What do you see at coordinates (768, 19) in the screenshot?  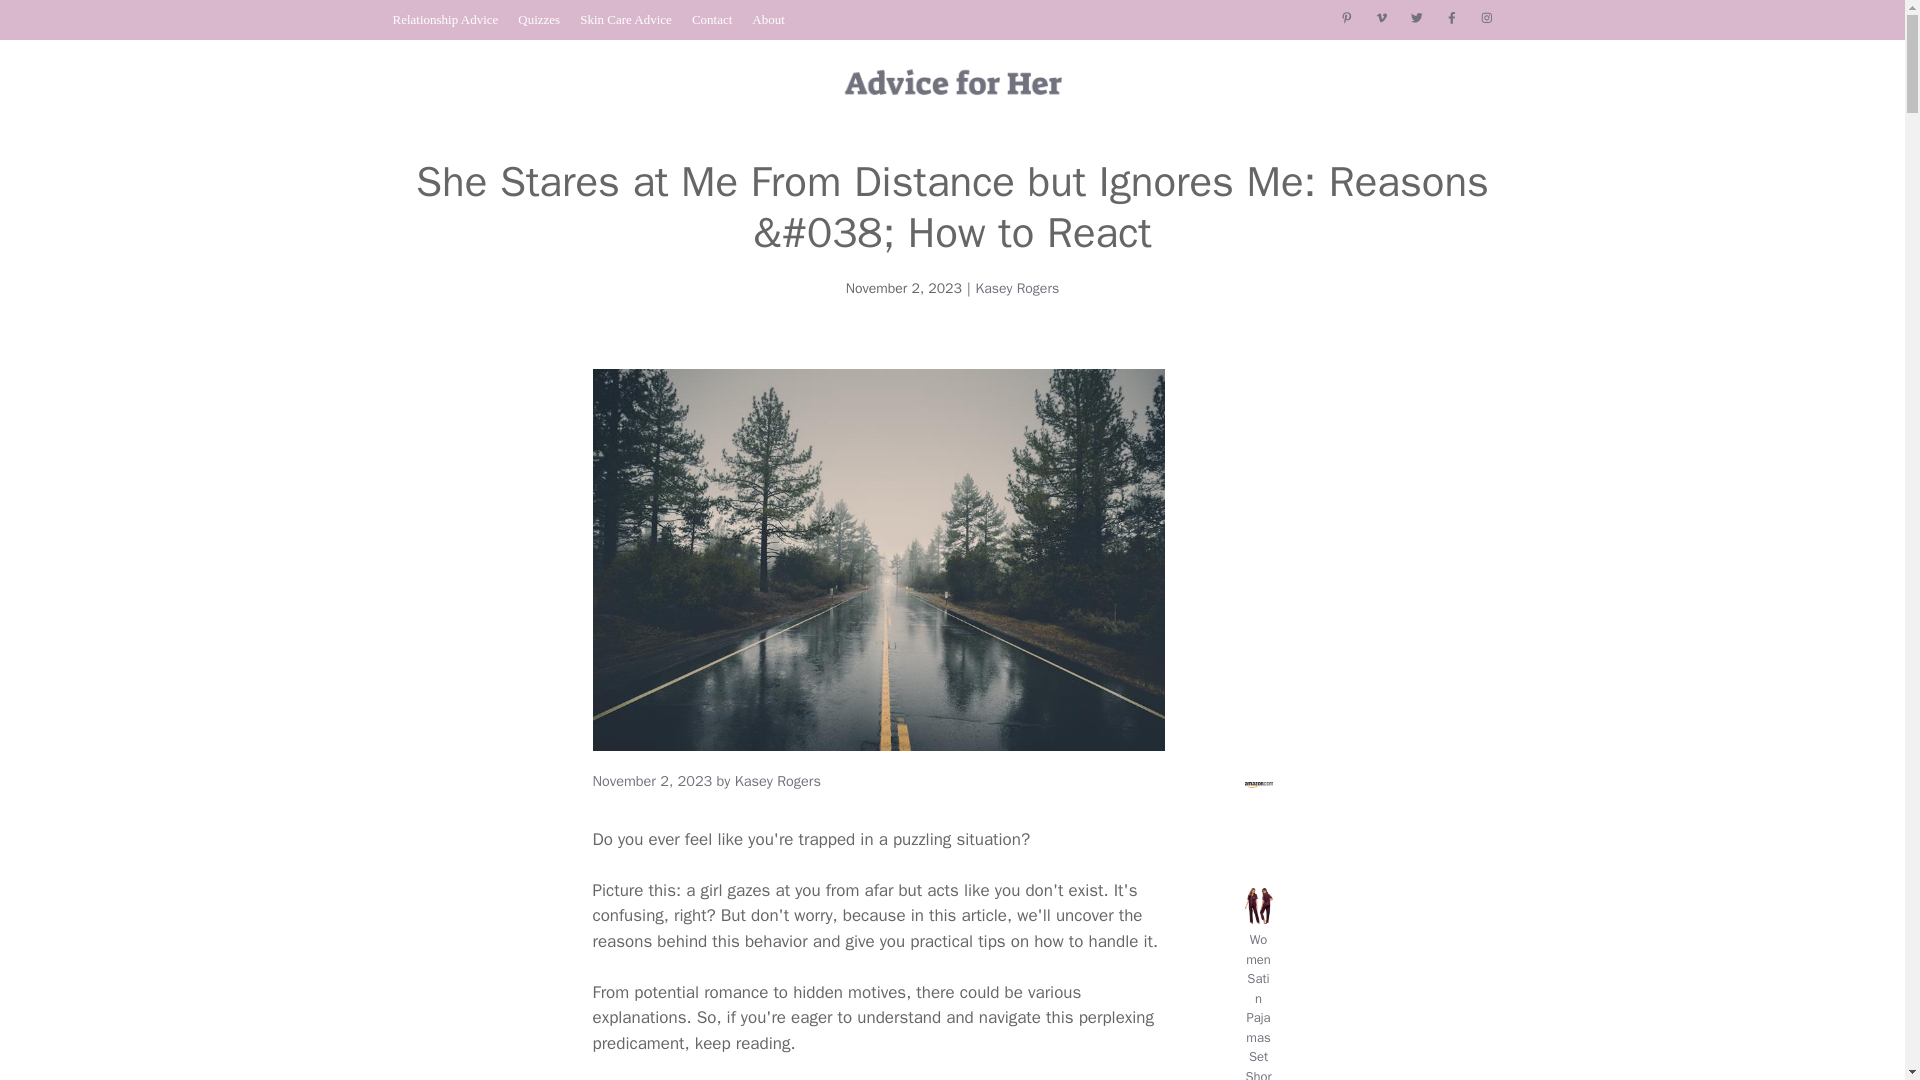 I see `About` at bounding box center [768, 19].